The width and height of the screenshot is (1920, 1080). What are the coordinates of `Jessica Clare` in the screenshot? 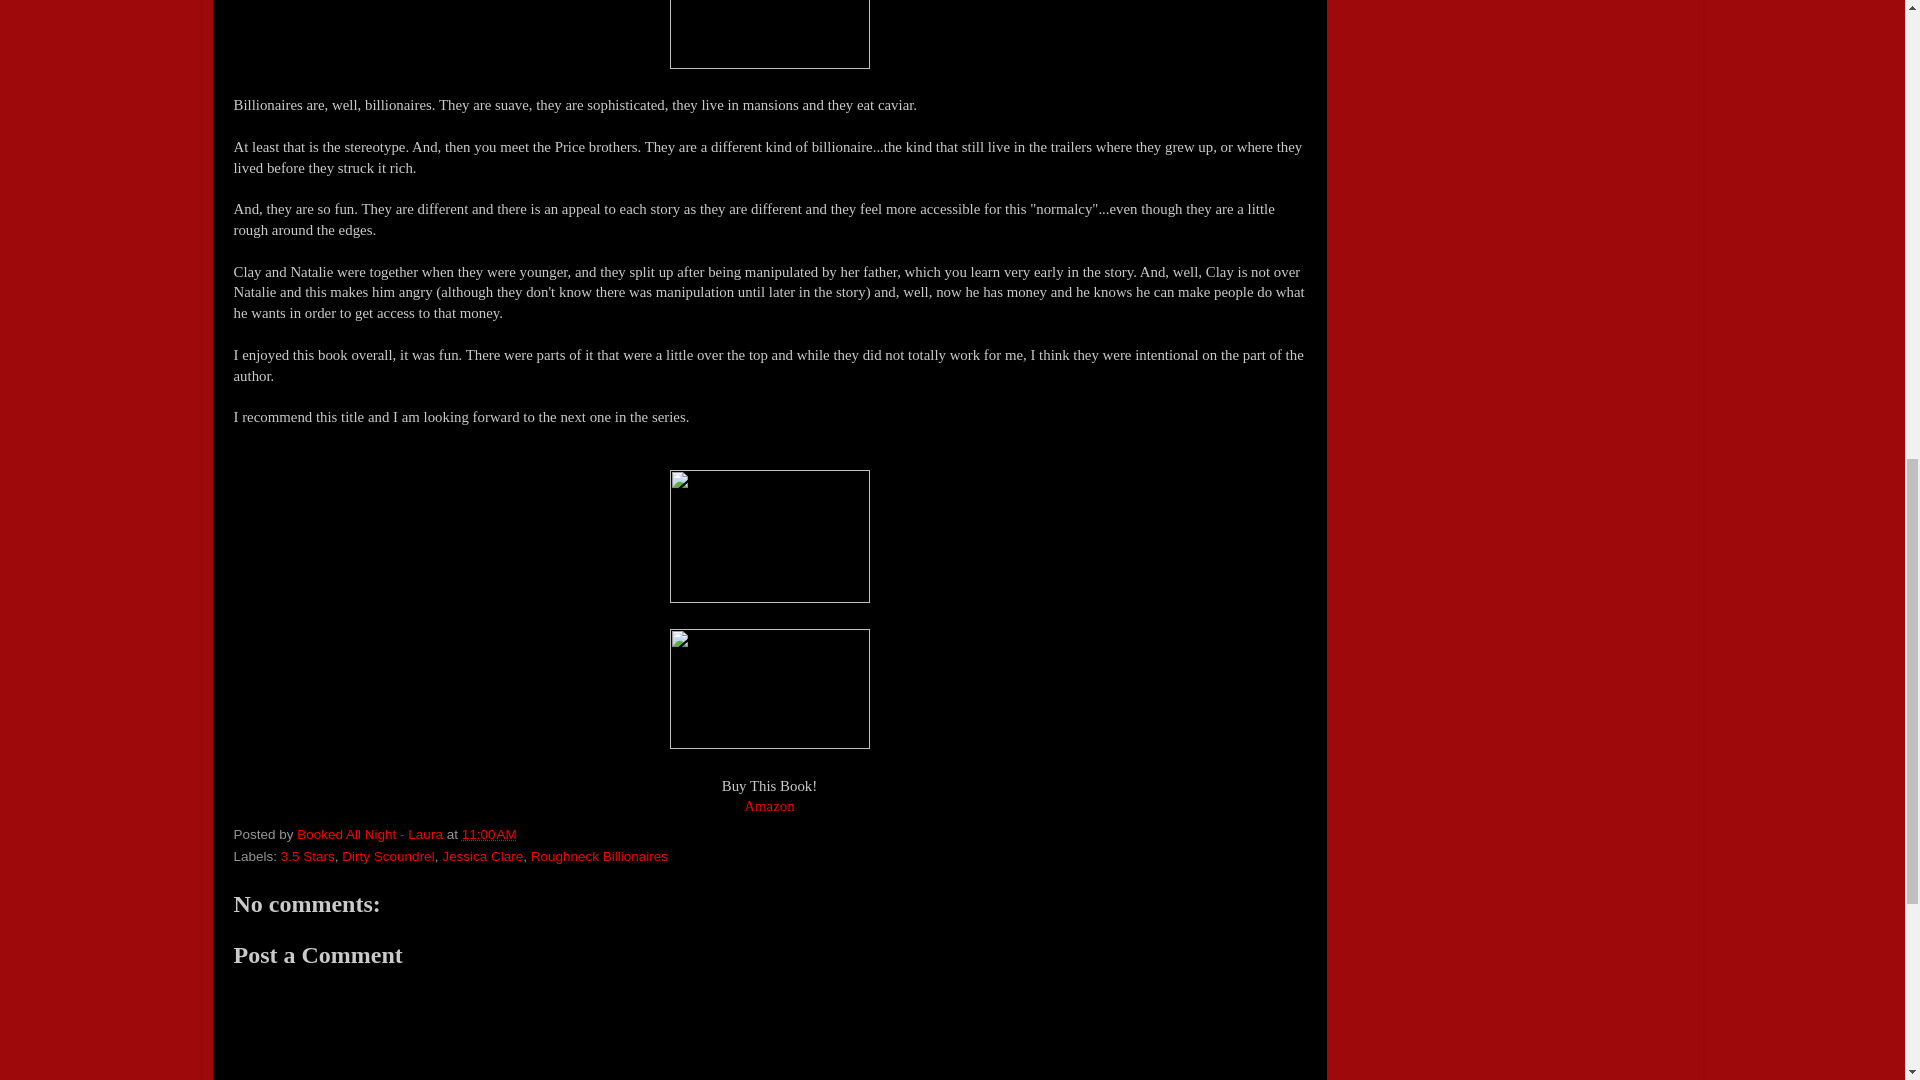 It's located at (482, 856).